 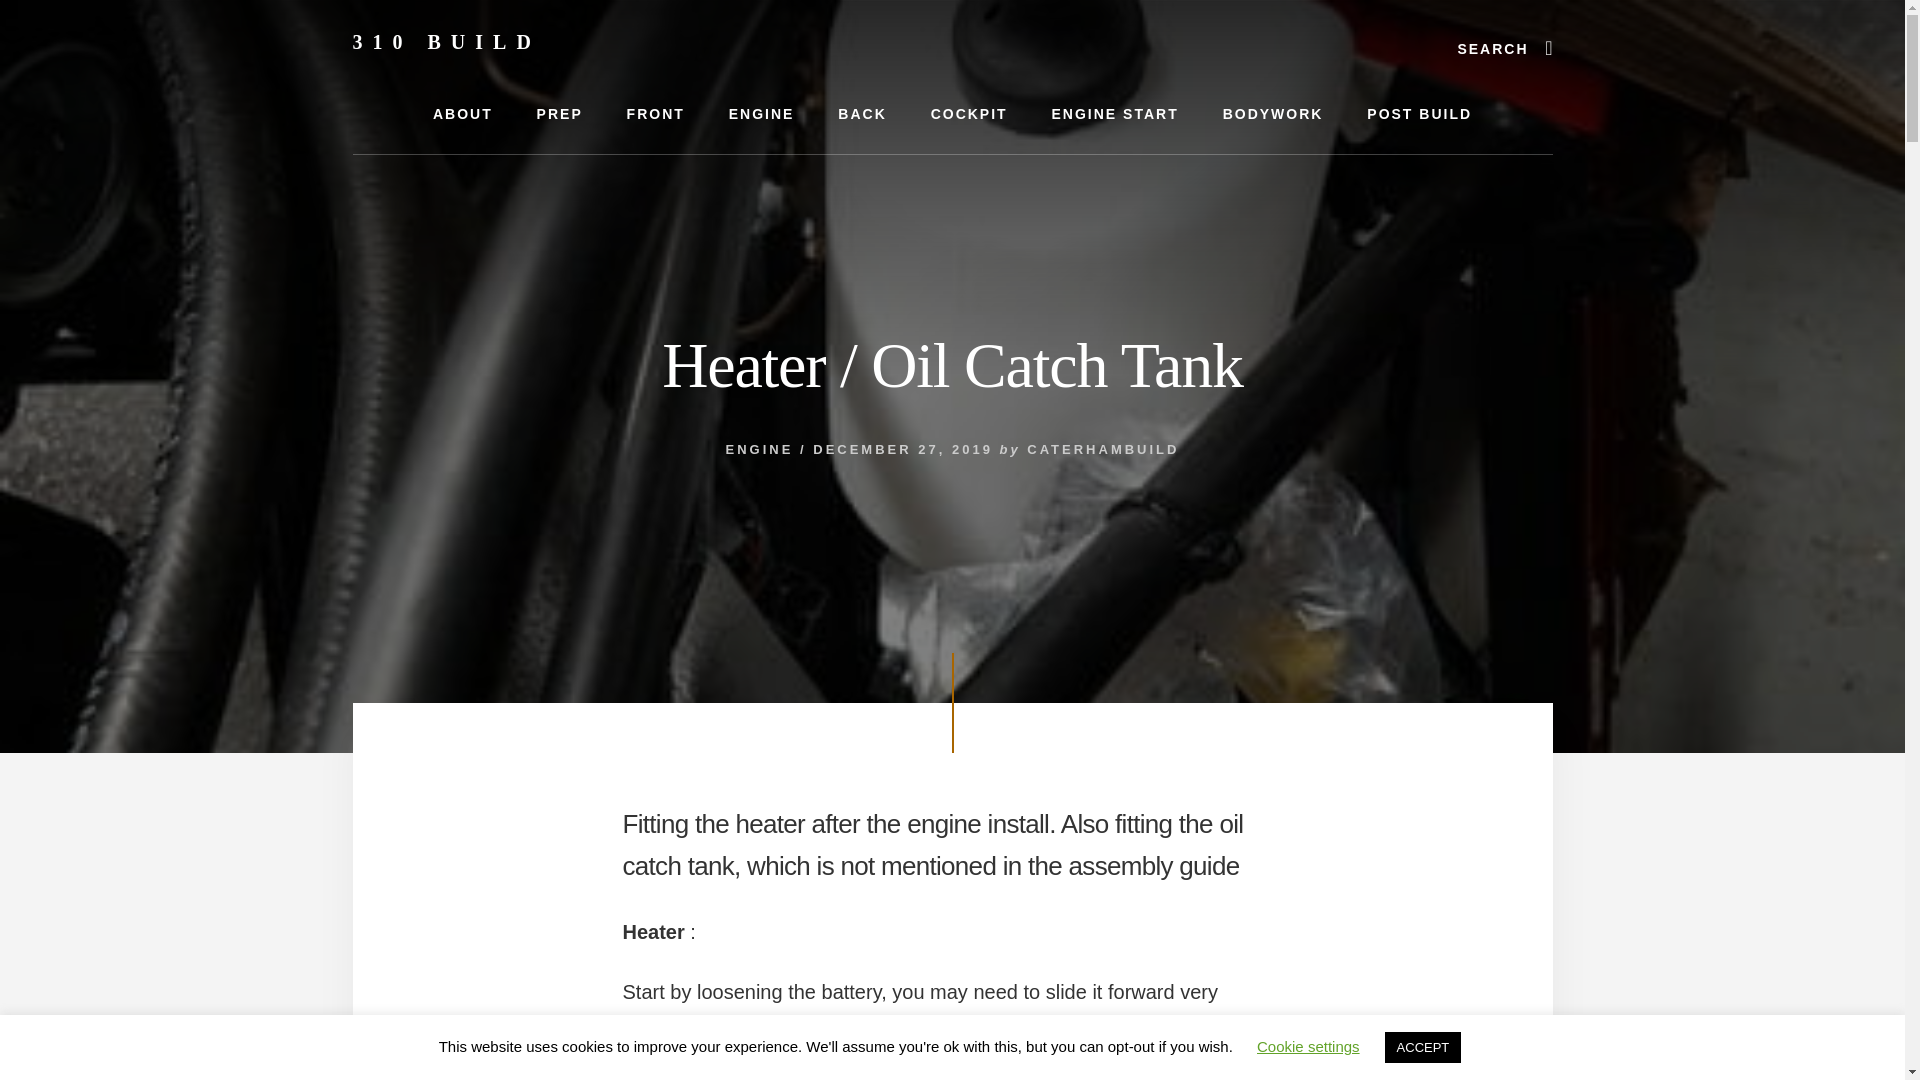 I want to click on ENGINE, so click(x=761, y=114).